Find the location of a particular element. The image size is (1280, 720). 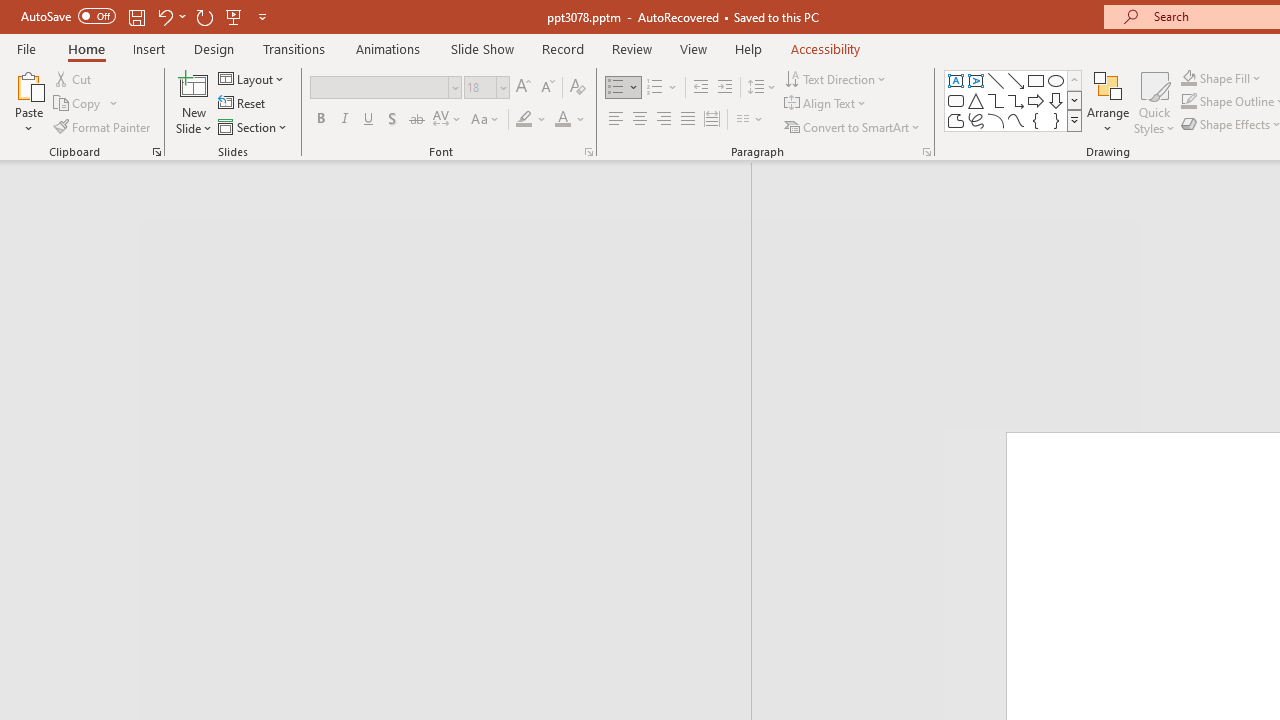

Convert to SmartArt is located at coordinates (853, 126).